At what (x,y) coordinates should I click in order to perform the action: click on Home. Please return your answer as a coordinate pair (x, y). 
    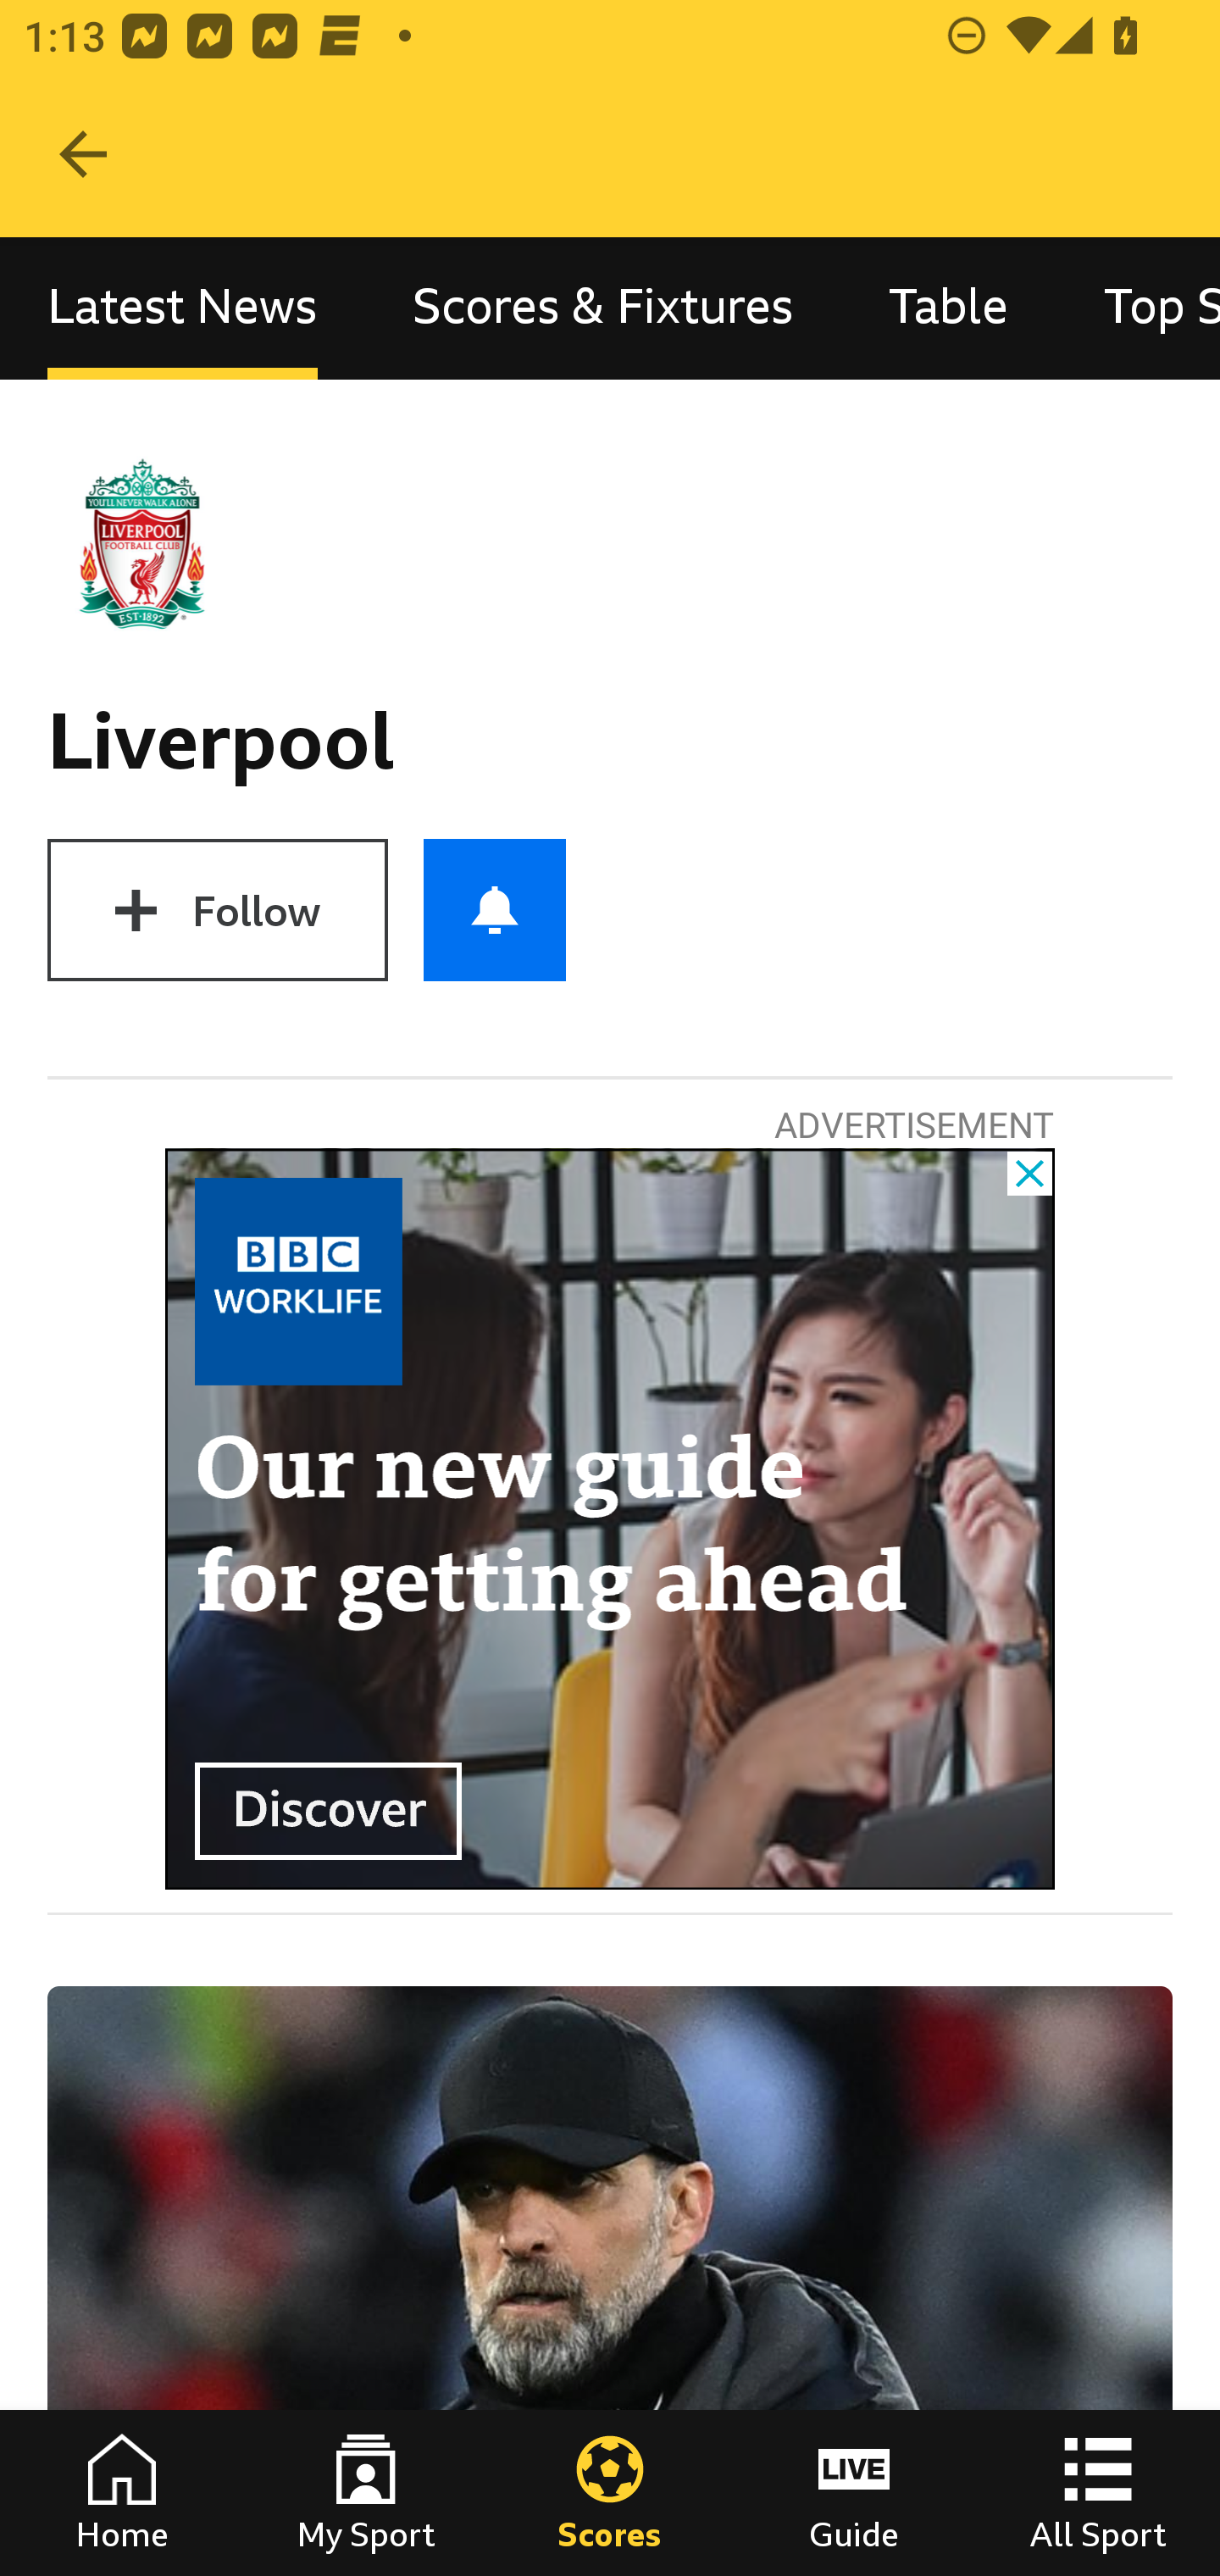
    Looking at the image, I should click on (122, 2493).